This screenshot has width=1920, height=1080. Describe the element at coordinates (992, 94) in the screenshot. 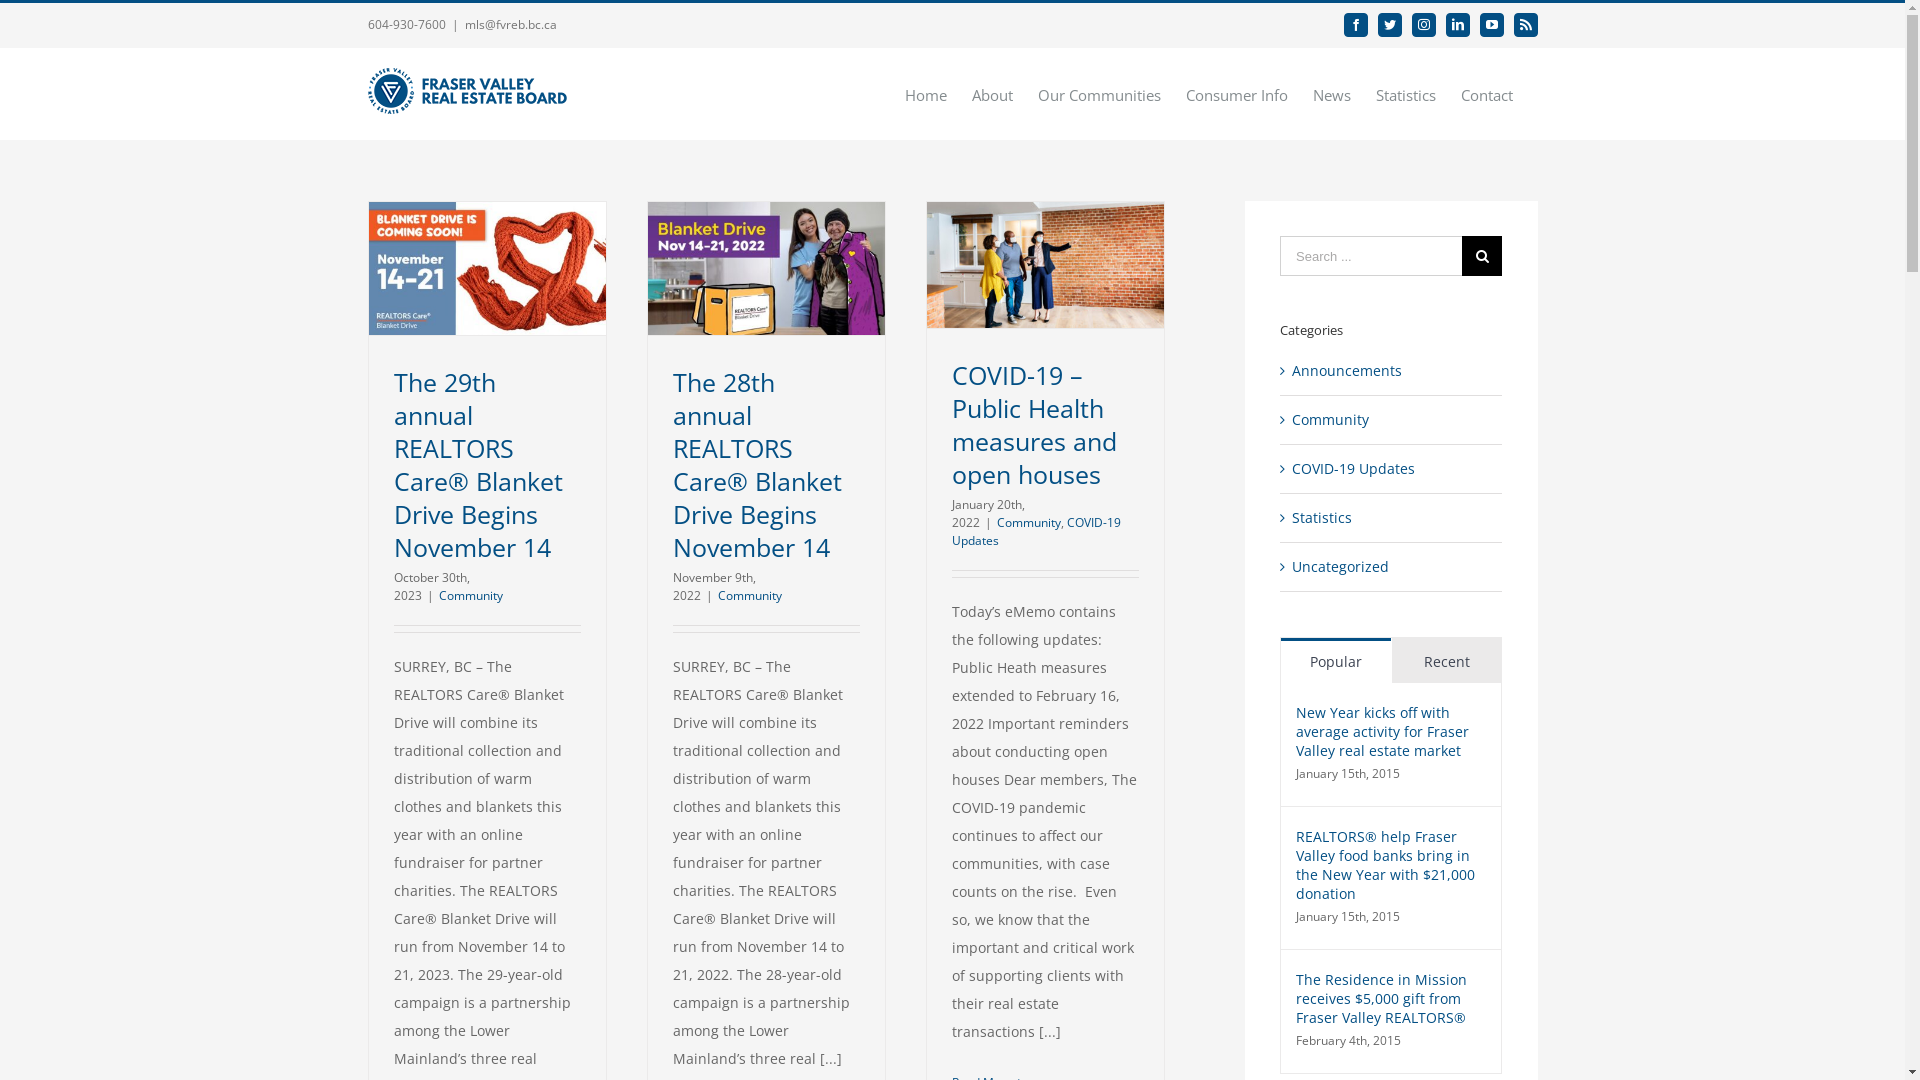

I see `About` at that location.